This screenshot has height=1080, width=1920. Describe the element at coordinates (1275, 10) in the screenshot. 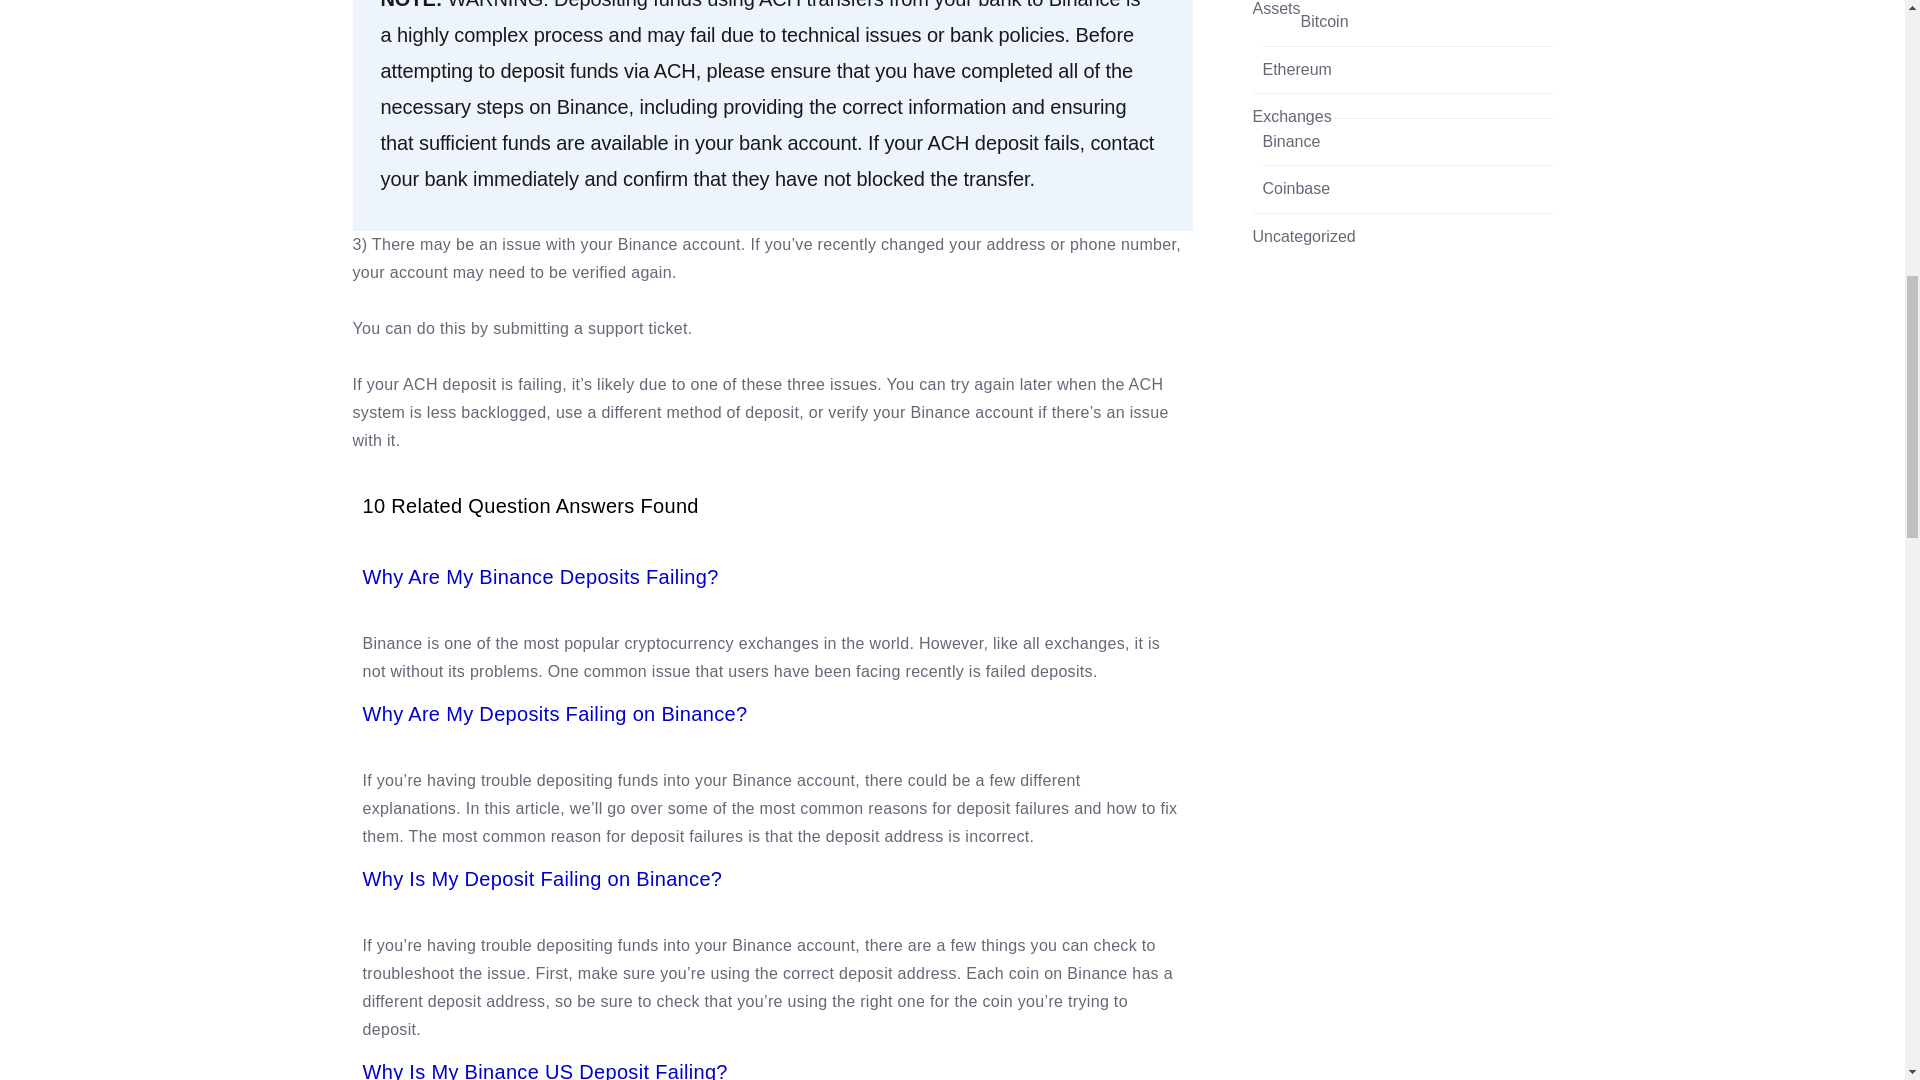

I see `Assets` at that location.